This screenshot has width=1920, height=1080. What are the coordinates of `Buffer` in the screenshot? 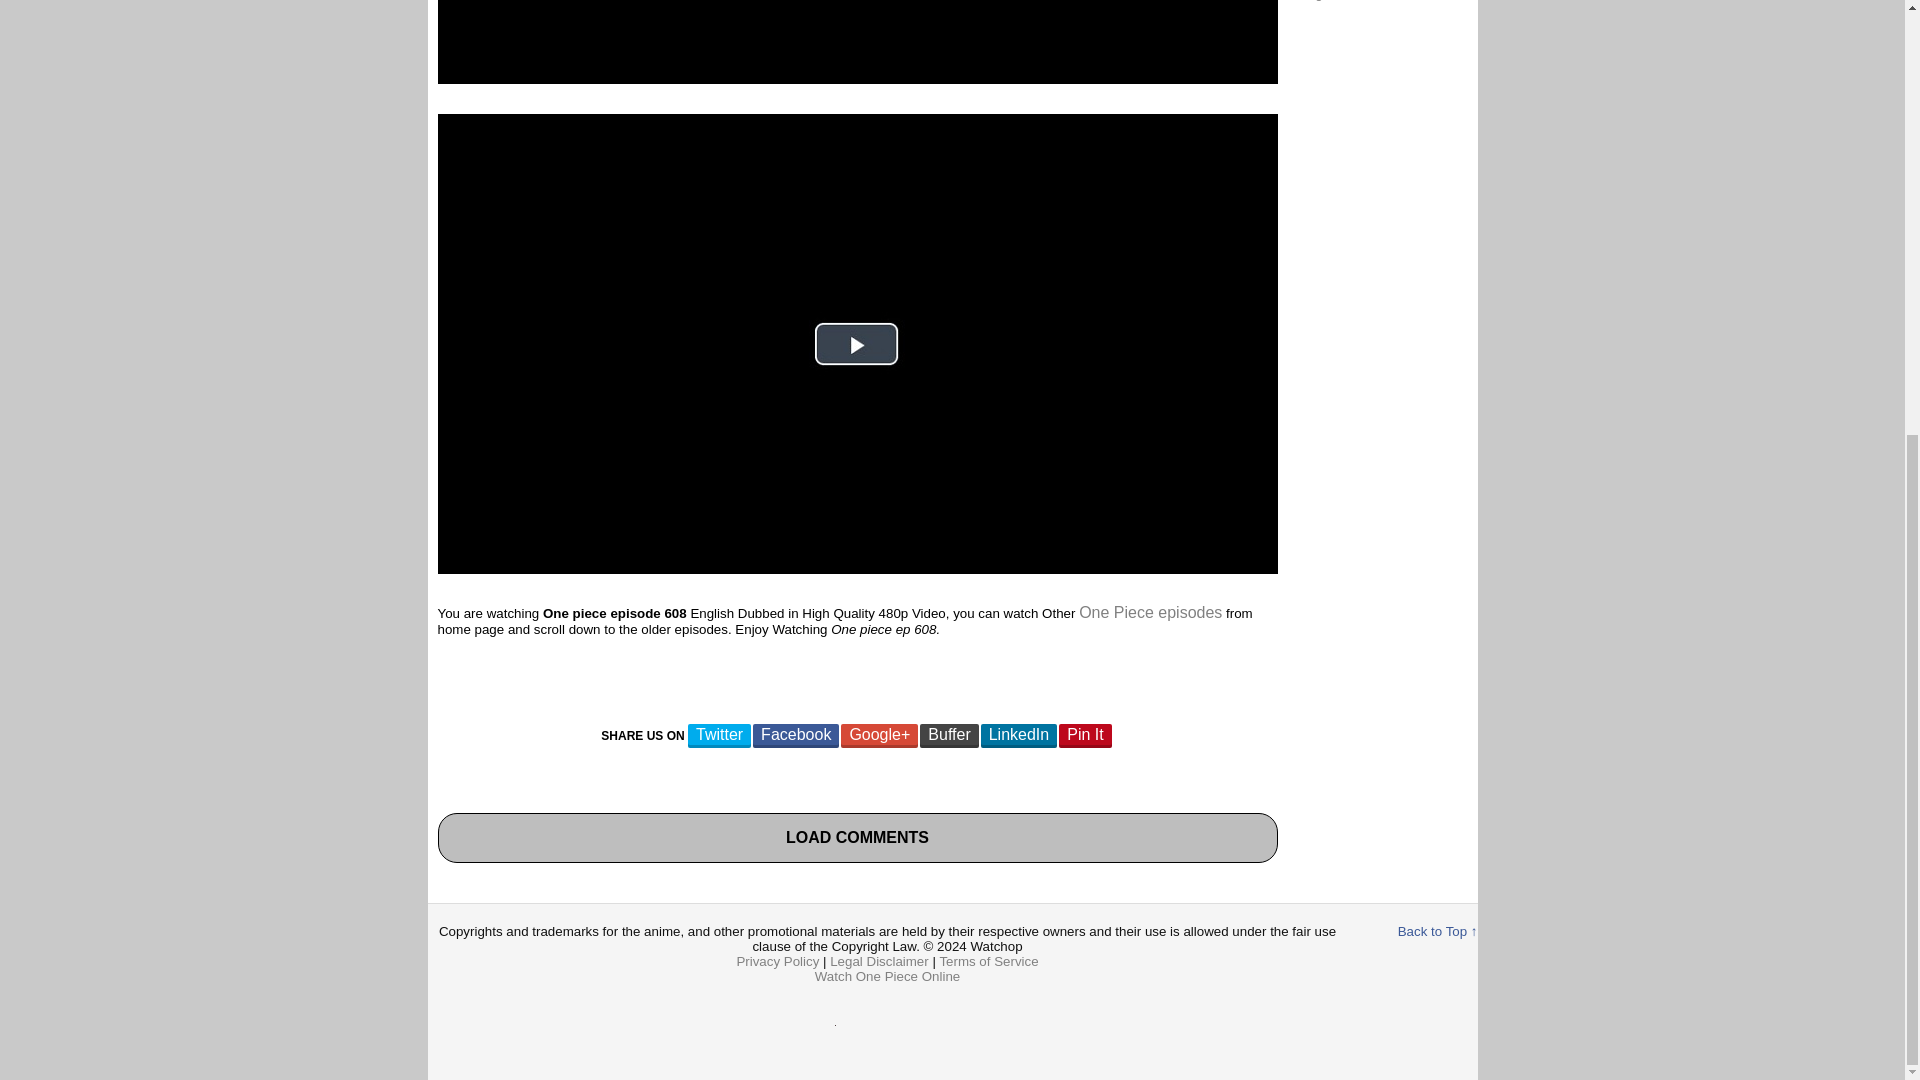 It's located at (948, 736).